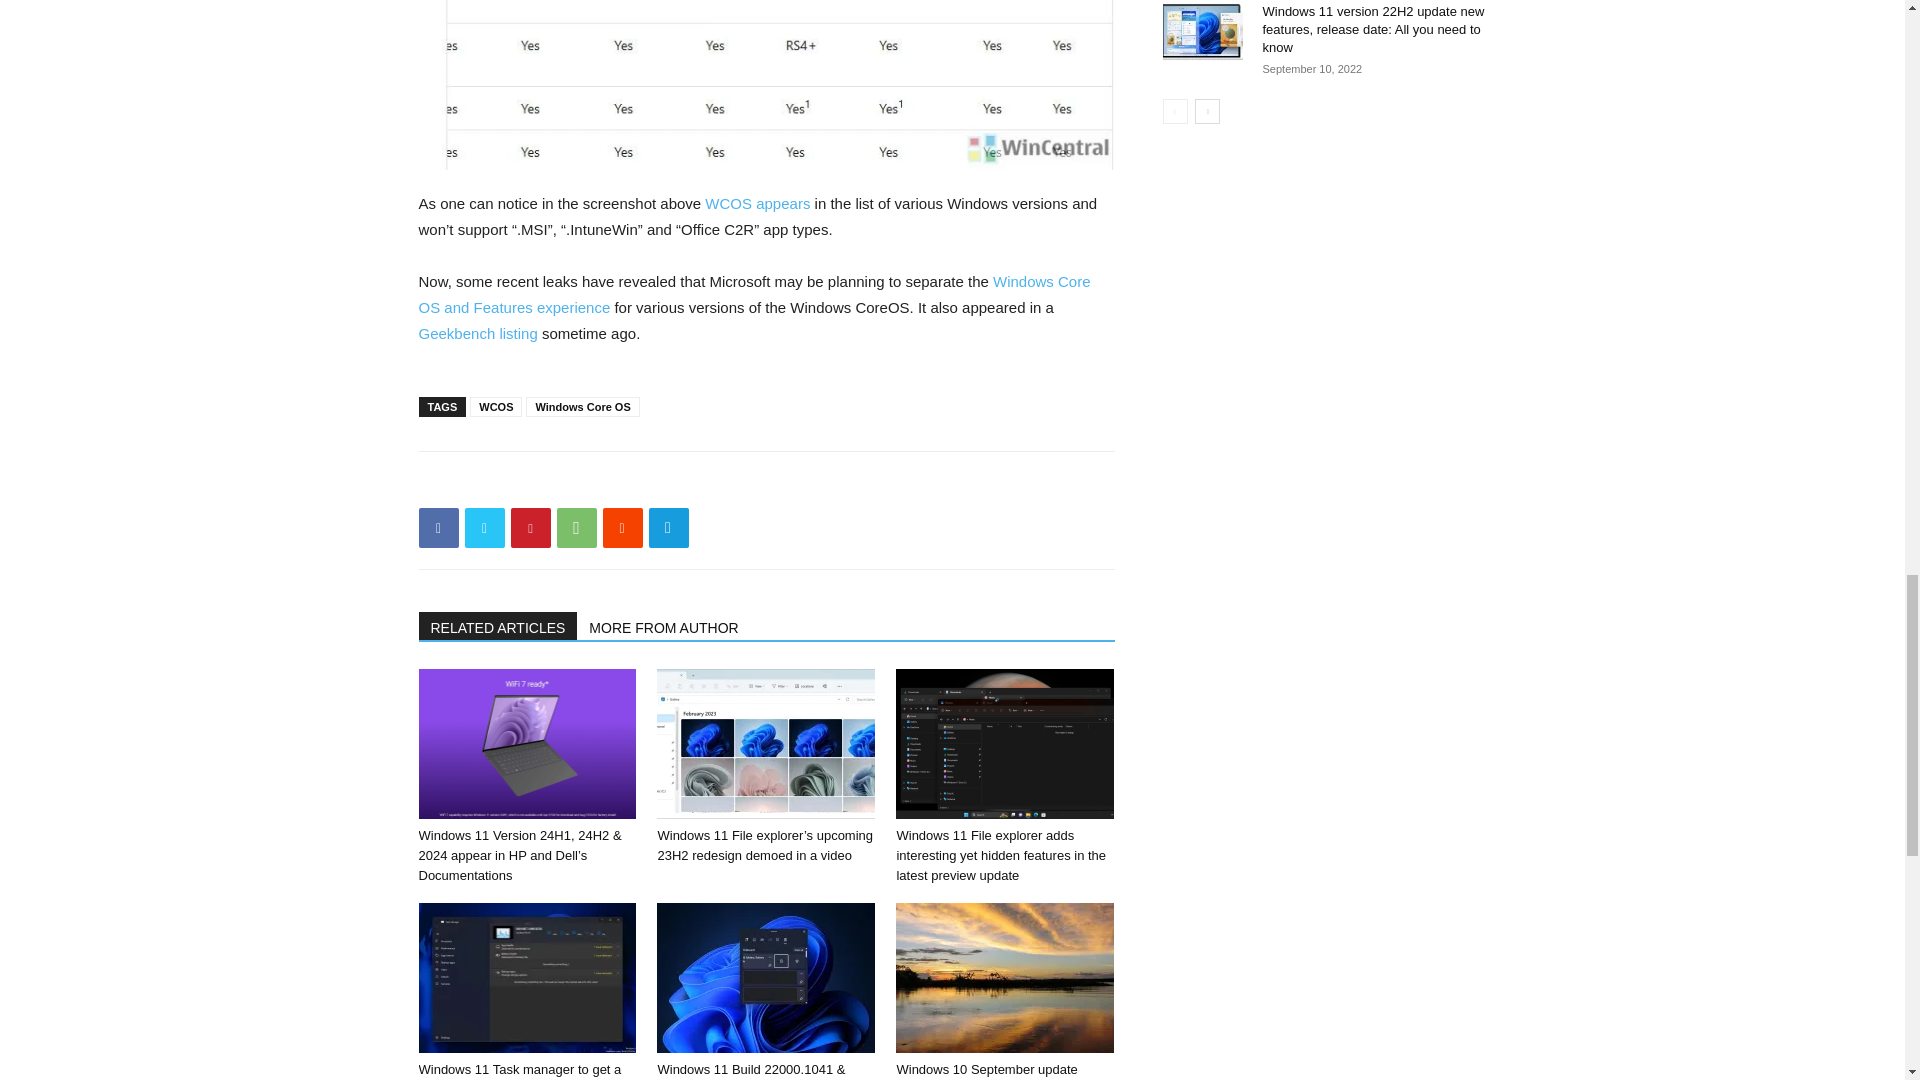 The height and width of the screenshot is (1080, 1920). What do you see at coordinates (530, 527) in the screenshot?
I see `Pinterest` at bounding box center [530, 527].